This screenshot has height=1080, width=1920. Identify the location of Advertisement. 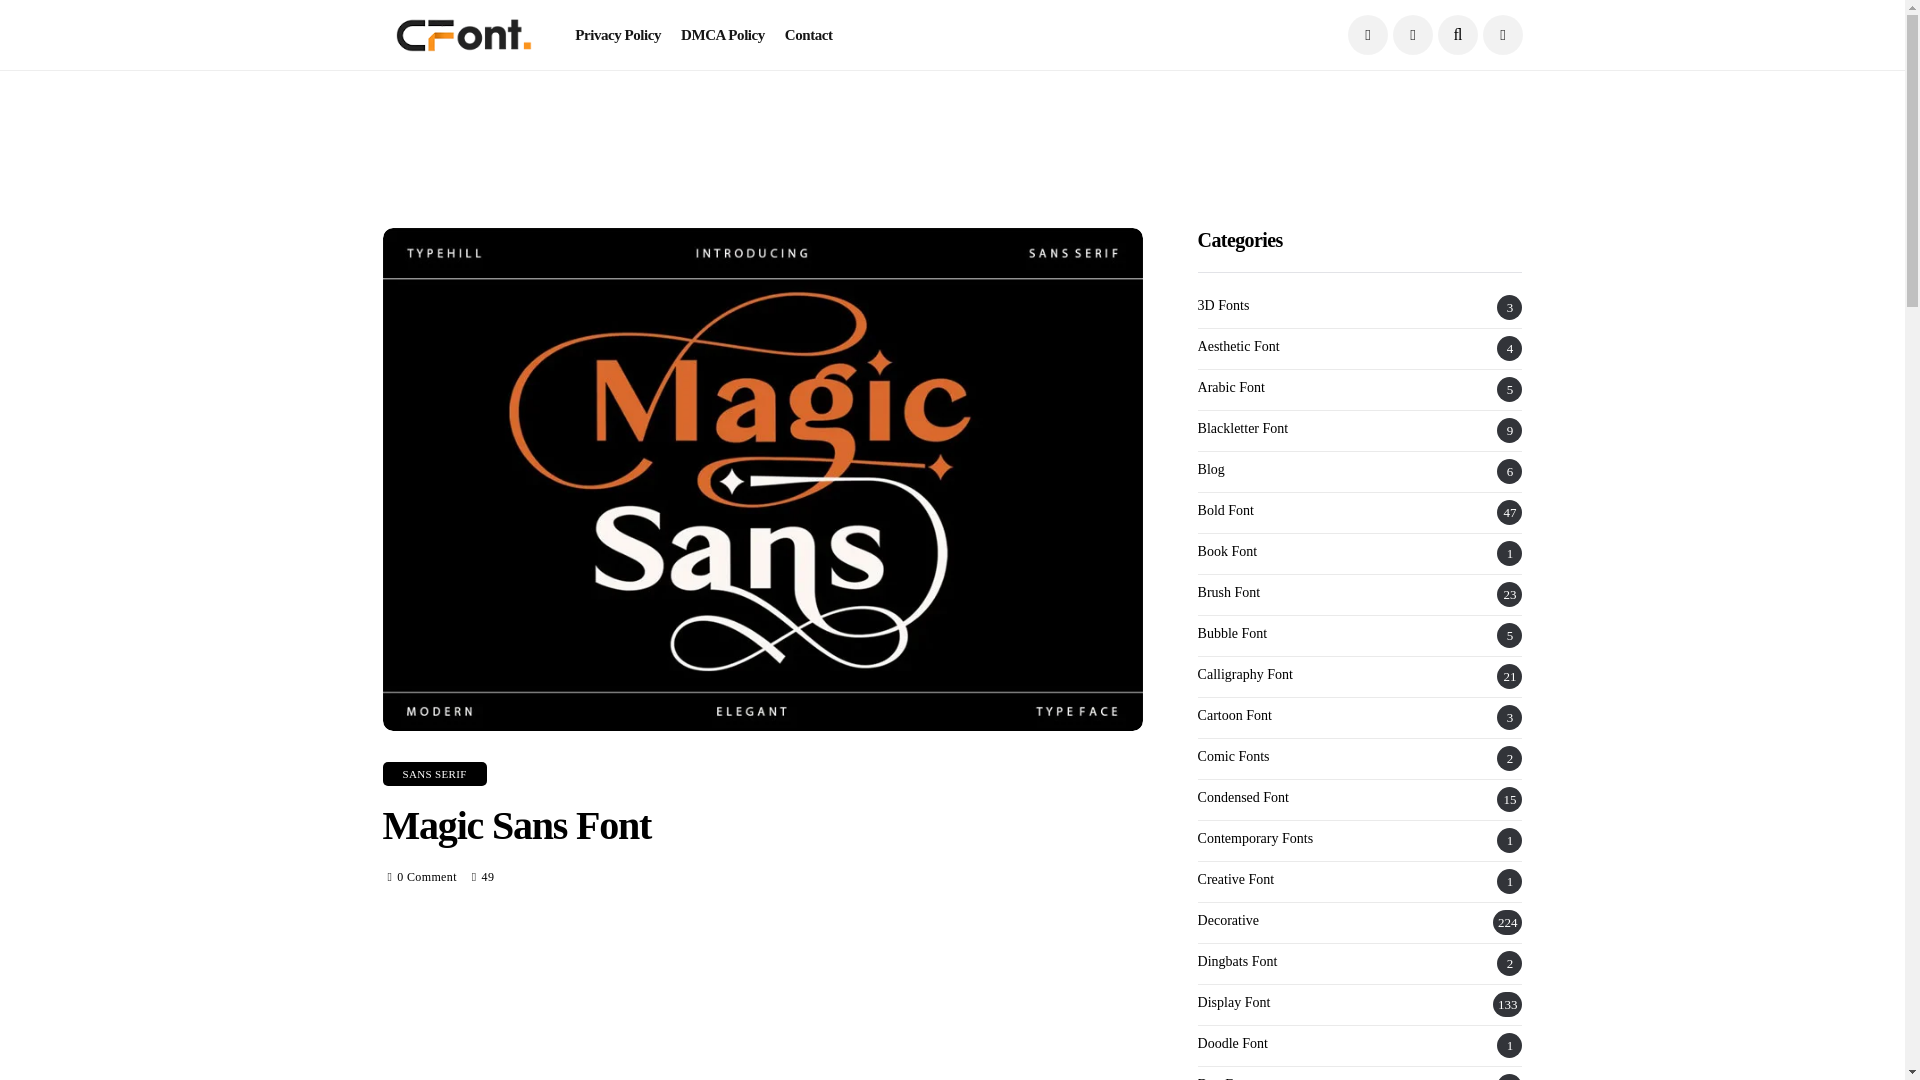
(951, 114).